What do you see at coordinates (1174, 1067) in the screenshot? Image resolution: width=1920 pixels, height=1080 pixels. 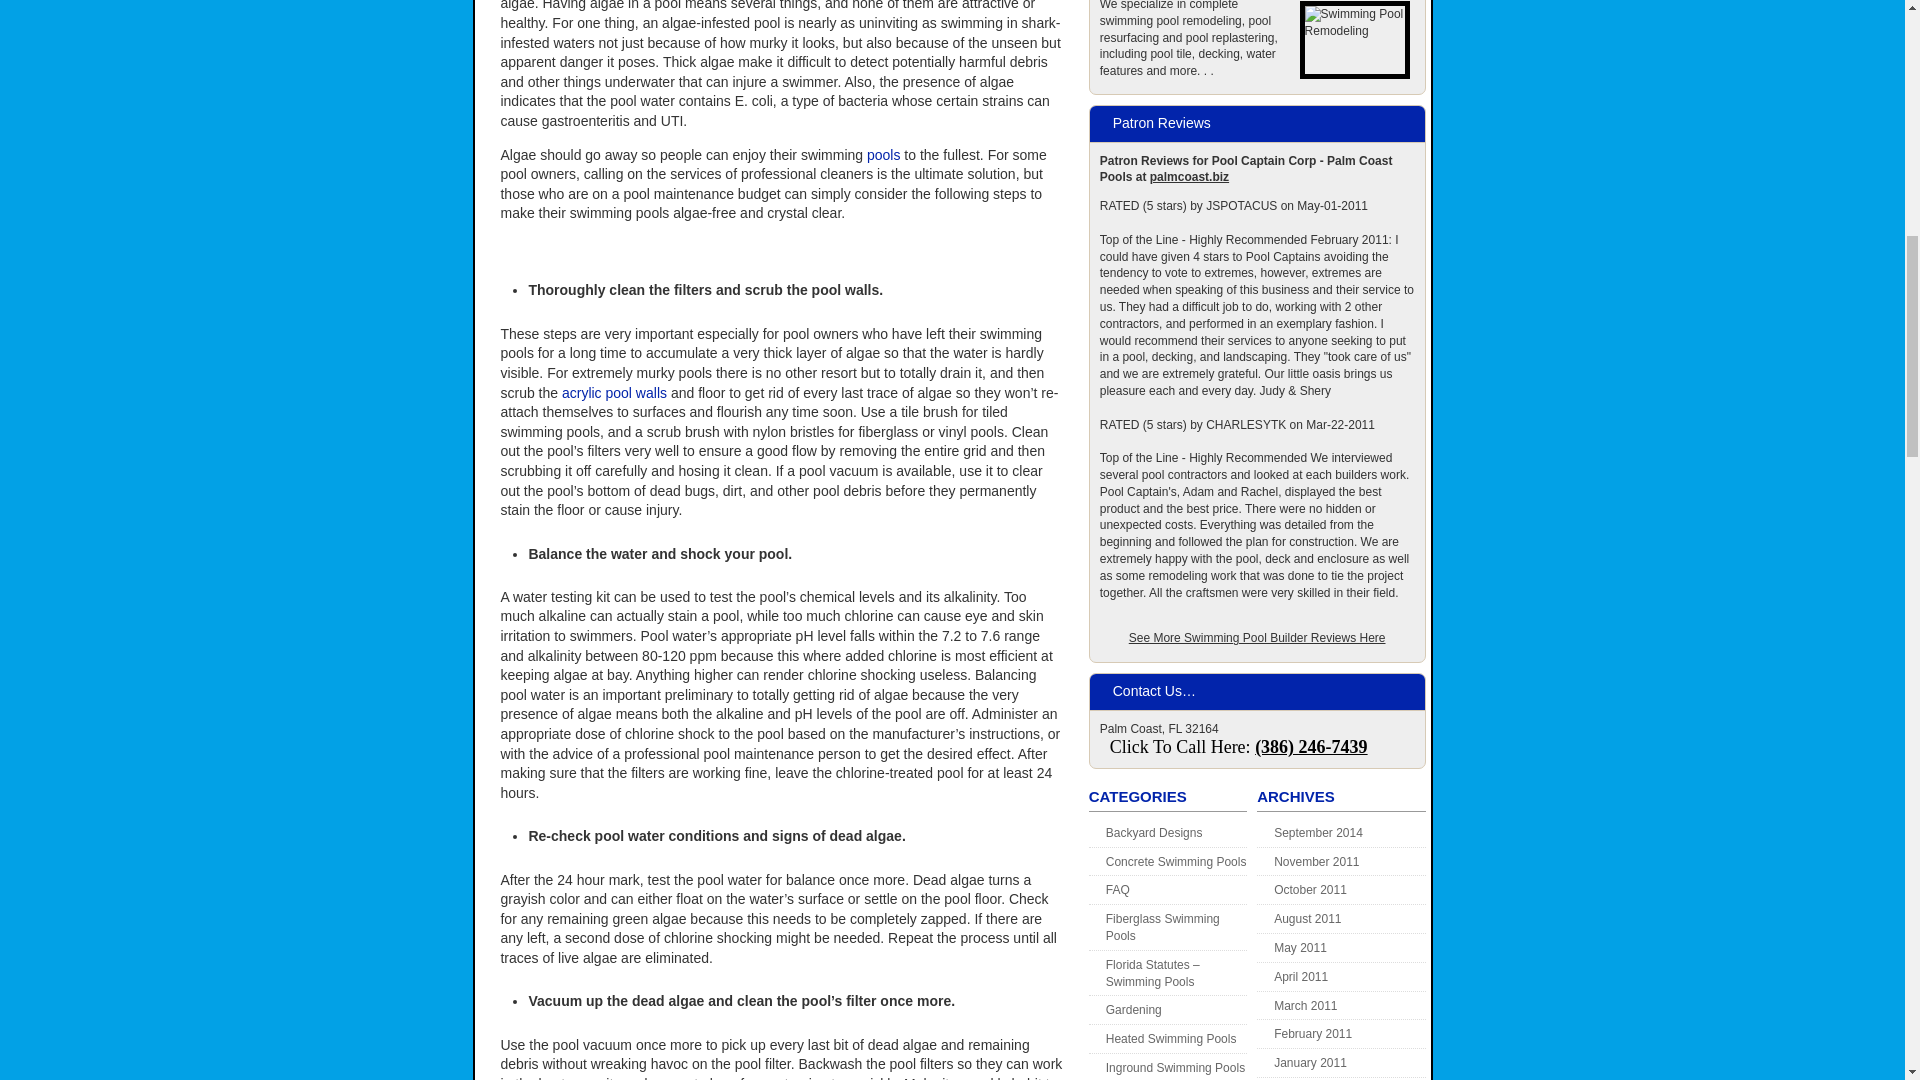 I see `Inground Swimming Pools` at bounding box center [1174, 1067].